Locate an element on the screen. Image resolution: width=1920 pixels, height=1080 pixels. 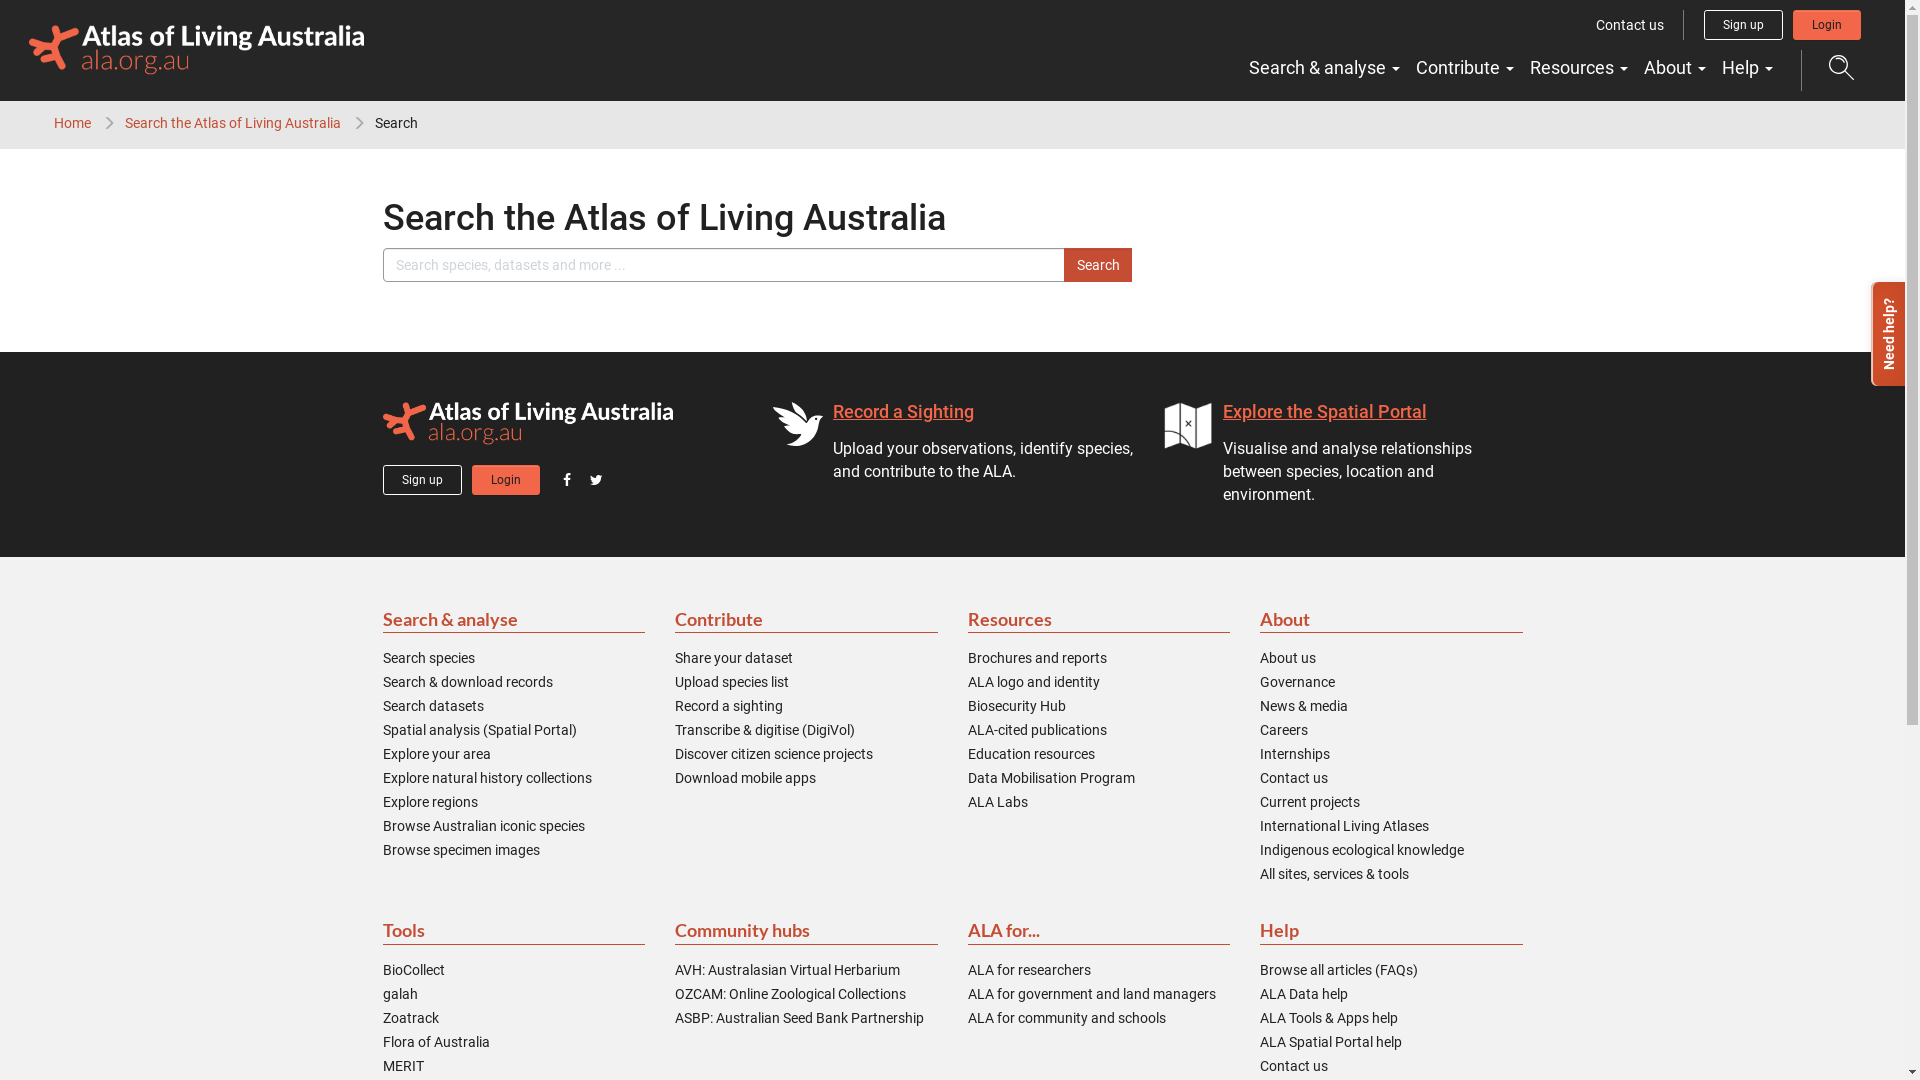
ALA Spatial Portal help is located at coordinates (1331, 1042).